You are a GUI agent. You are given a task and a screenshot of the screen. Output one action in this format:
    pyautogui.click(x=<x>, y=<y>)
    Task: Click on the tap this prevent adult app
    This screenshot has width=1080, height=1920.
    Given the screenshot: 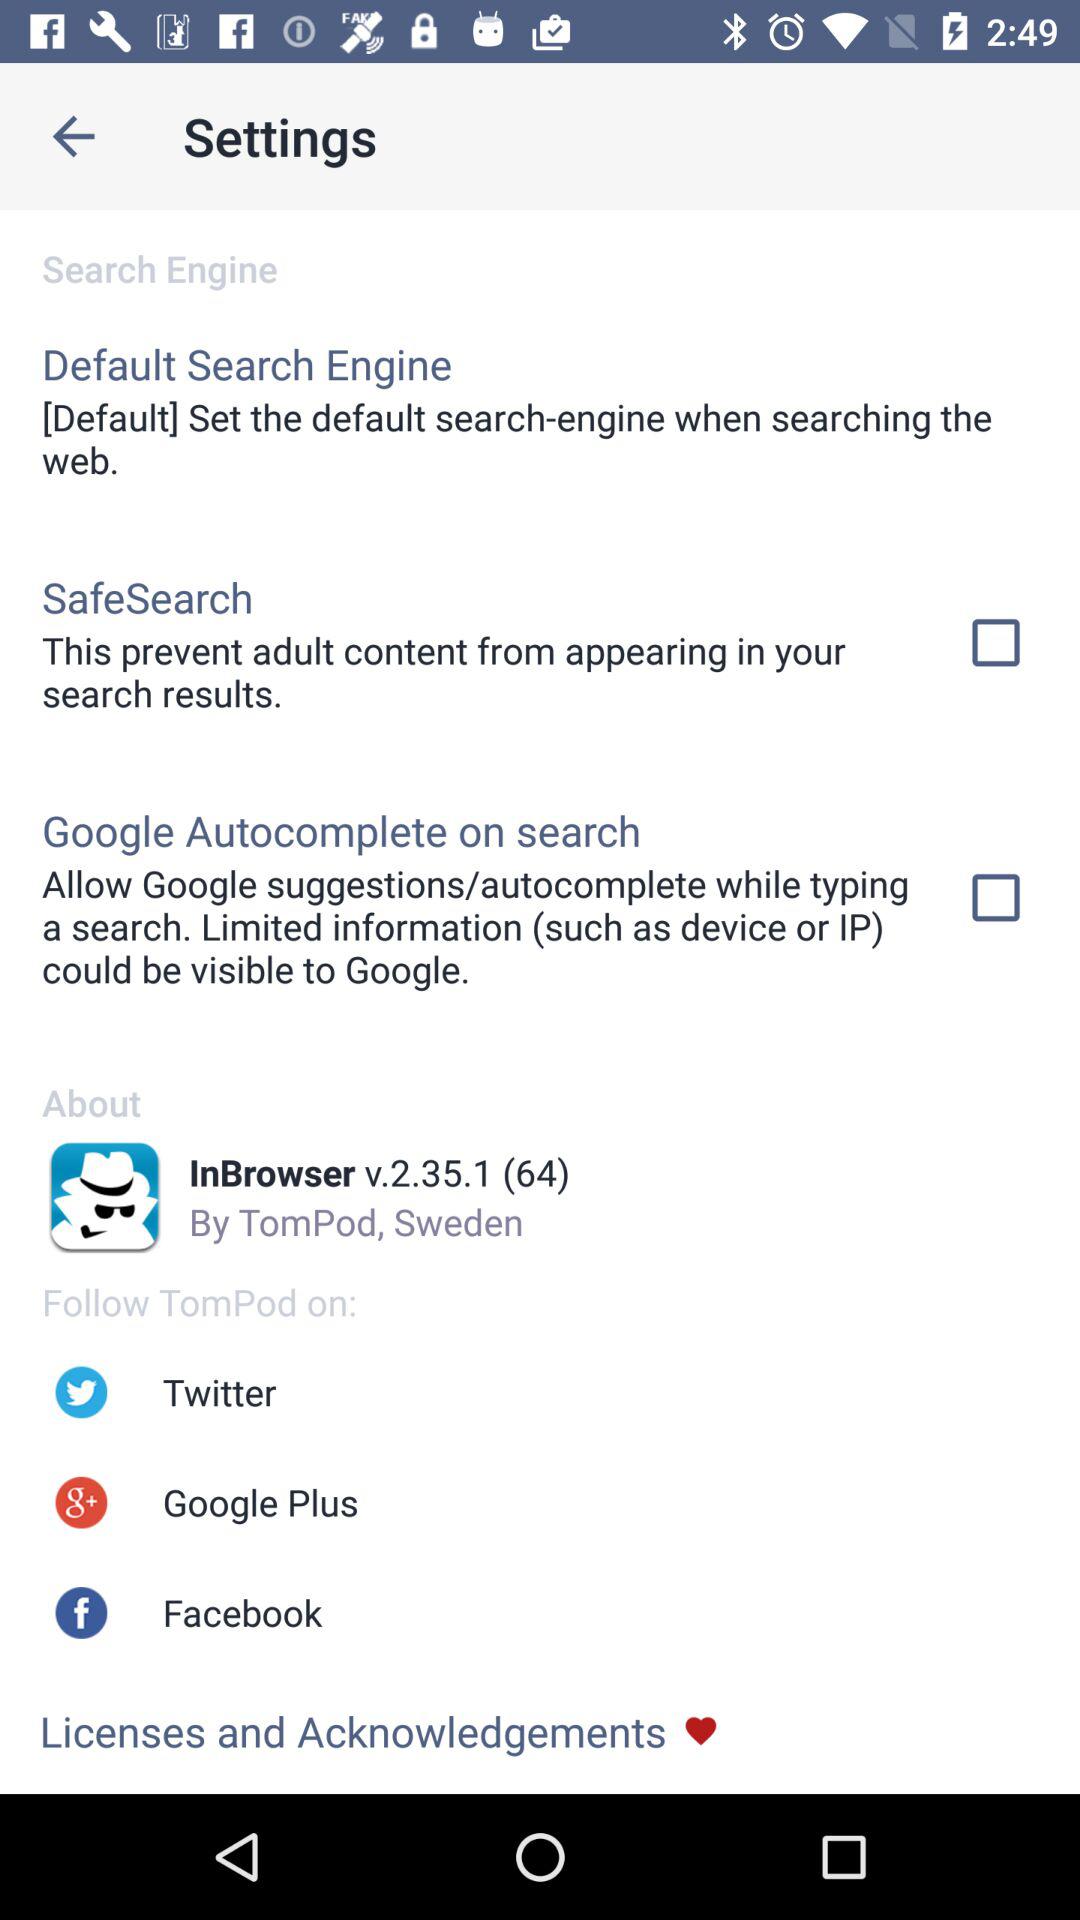 What is the action you would take?
    pyautogui.click(x=477, y=671)
    